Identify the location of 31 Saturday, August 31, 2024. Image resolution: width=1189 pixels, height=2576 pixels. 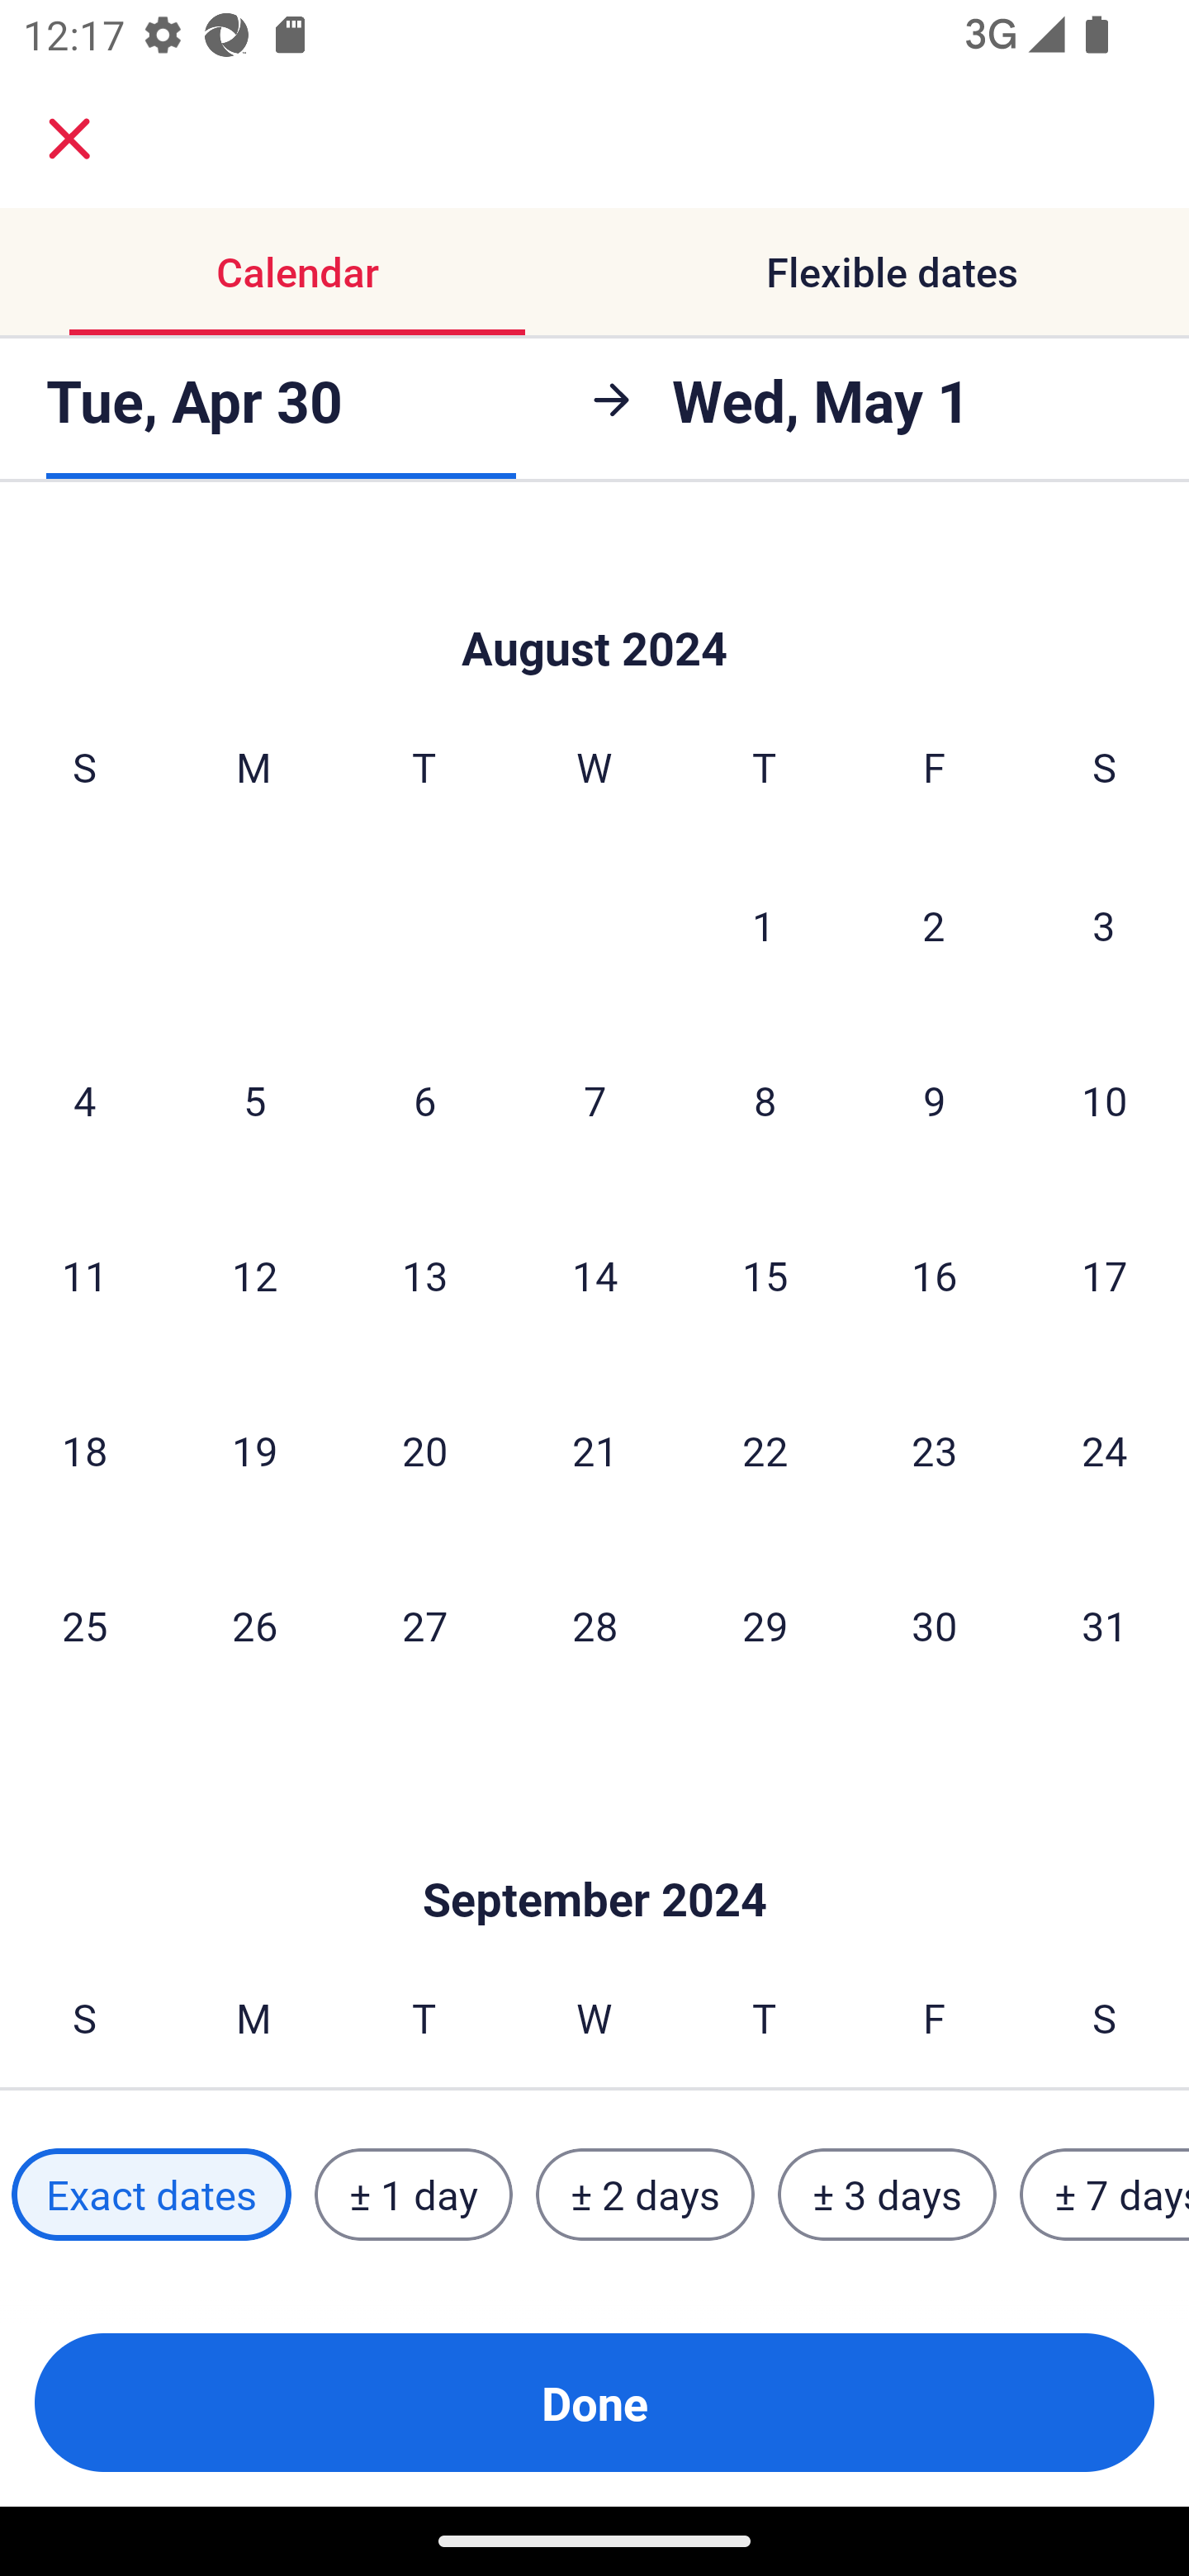
(1105, 1625).